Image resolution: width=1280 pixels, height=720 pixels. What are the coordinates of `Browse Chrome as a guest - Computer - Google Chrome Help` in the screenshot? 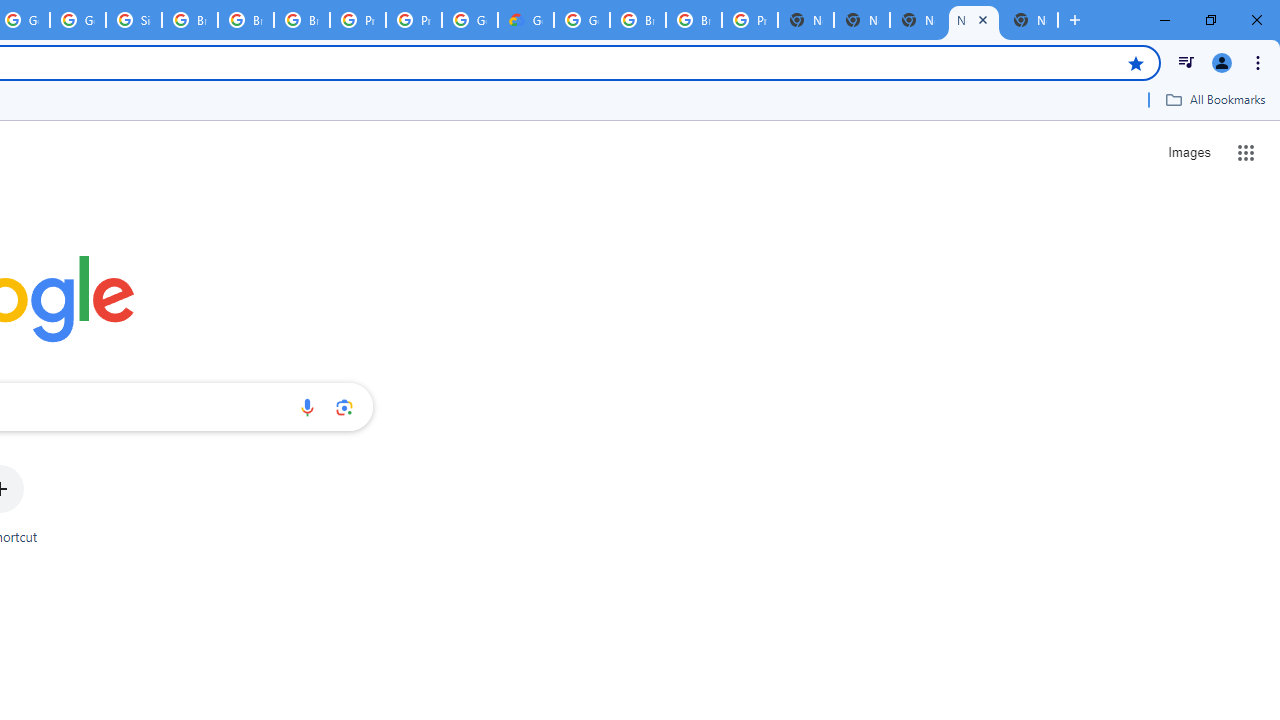 It's located at (245, 20).